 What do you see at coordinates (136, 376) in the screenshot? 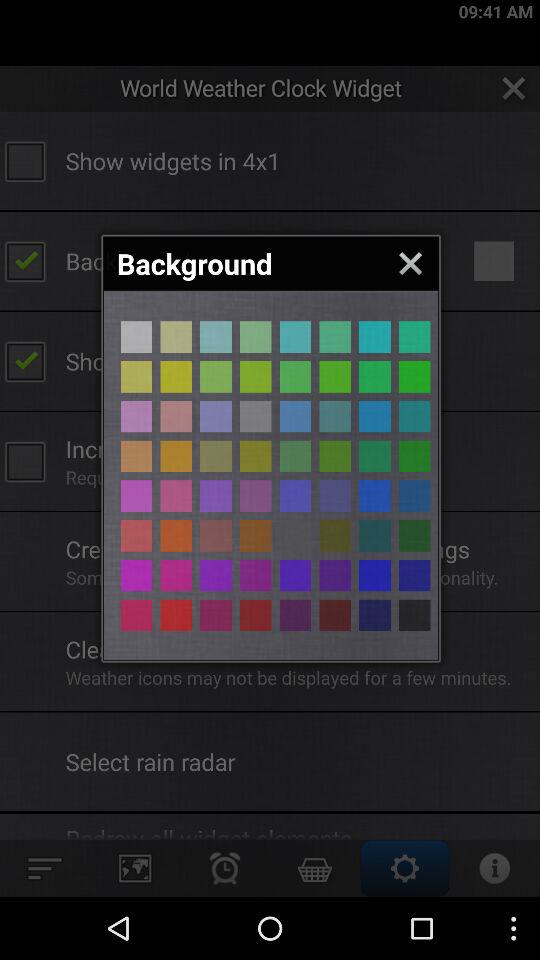
I see `select gray background color` at bounding box center [136, 376].